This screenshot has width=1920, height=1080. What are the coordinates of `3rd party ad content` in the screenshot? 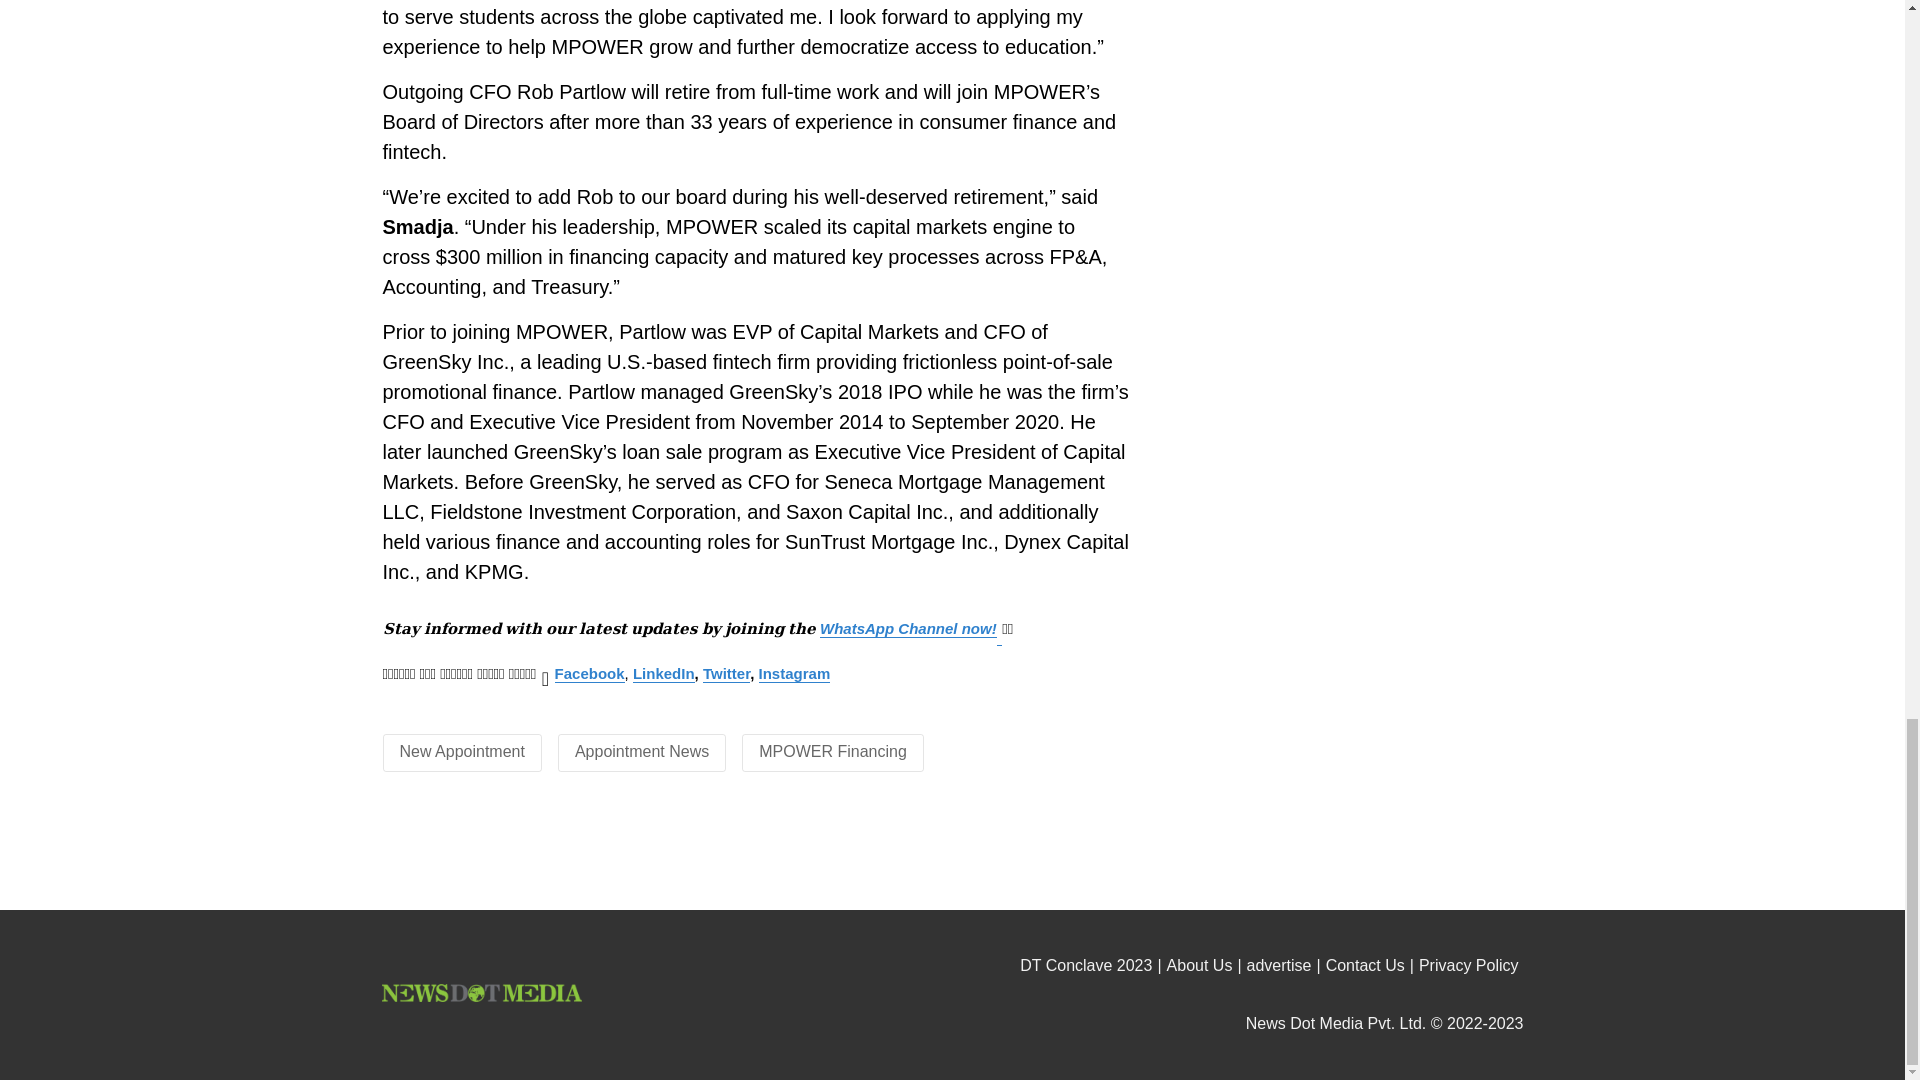 It's located at (953, 856).